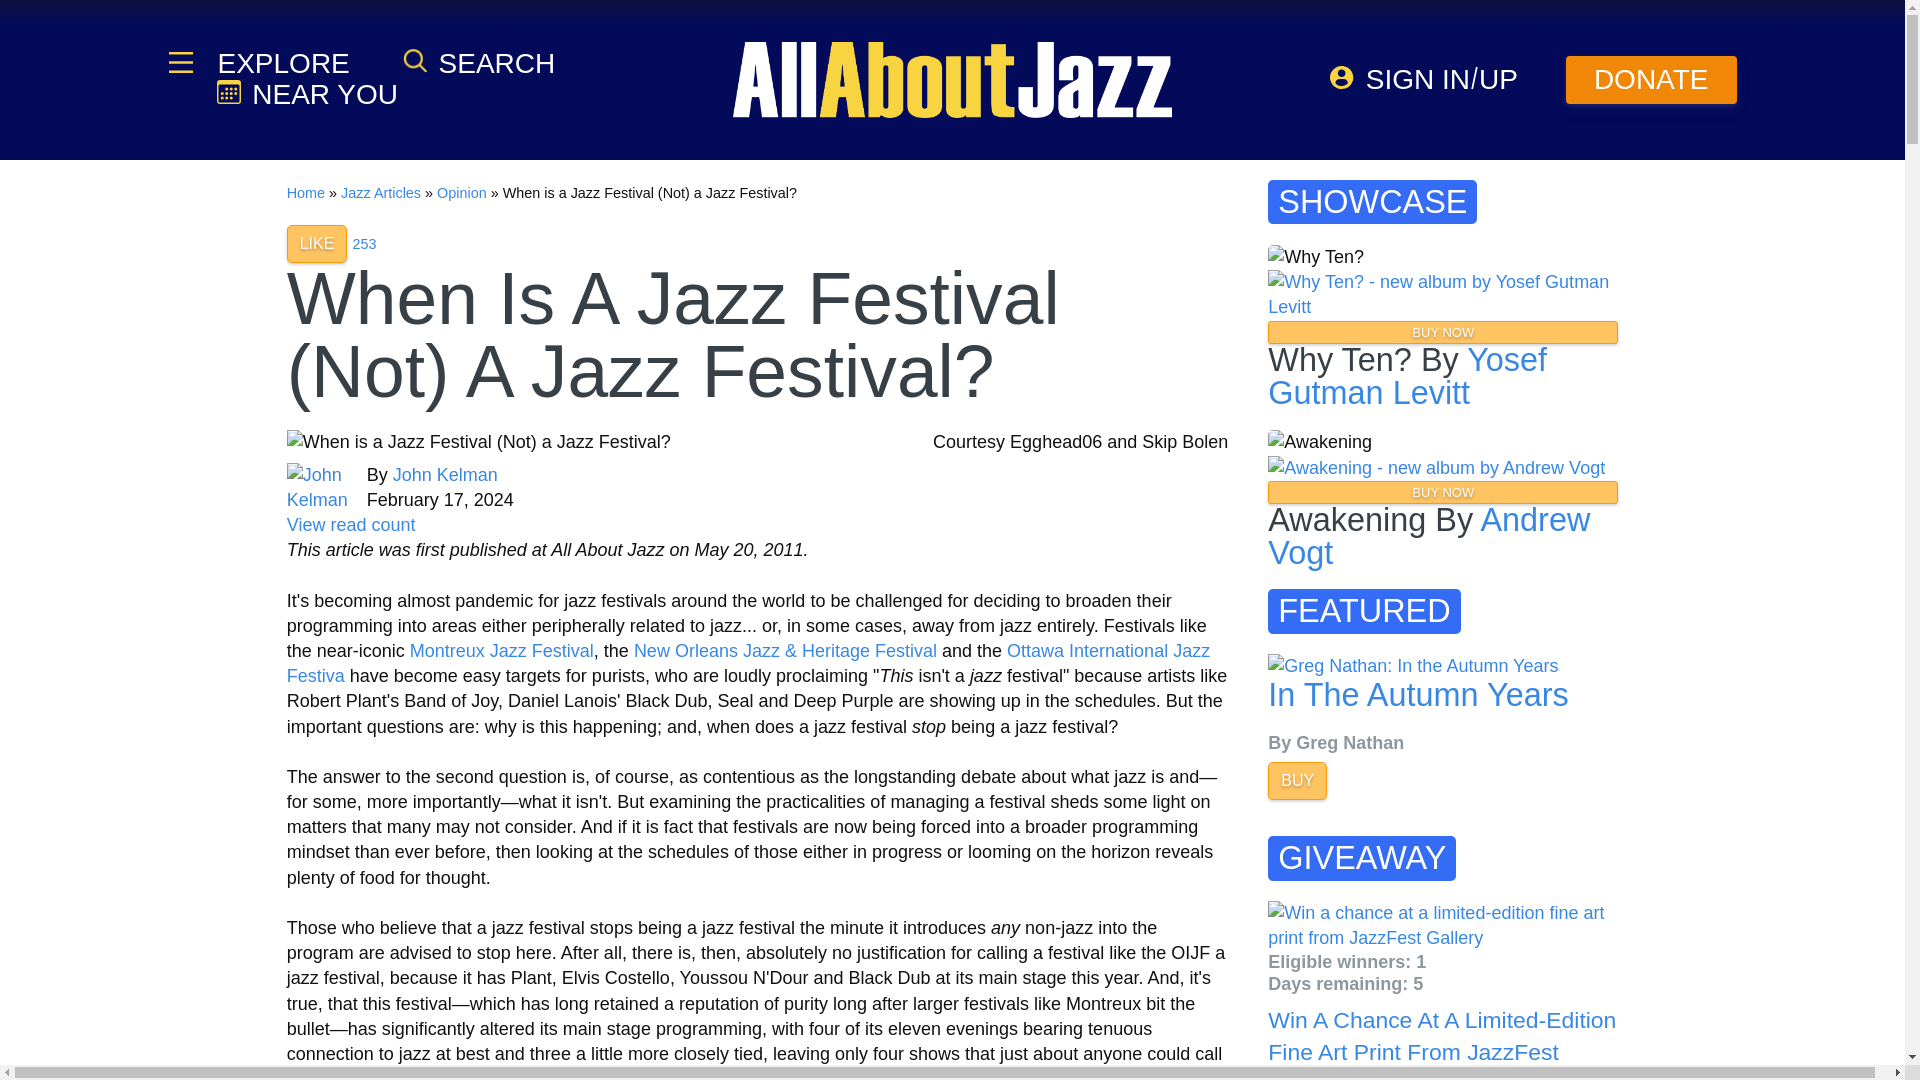 Image resolution: width=1920 pixels, height=1080 pixels. Describe the element at coordinates (462, 192) in the screenshot. I see `Opinion` at that location.